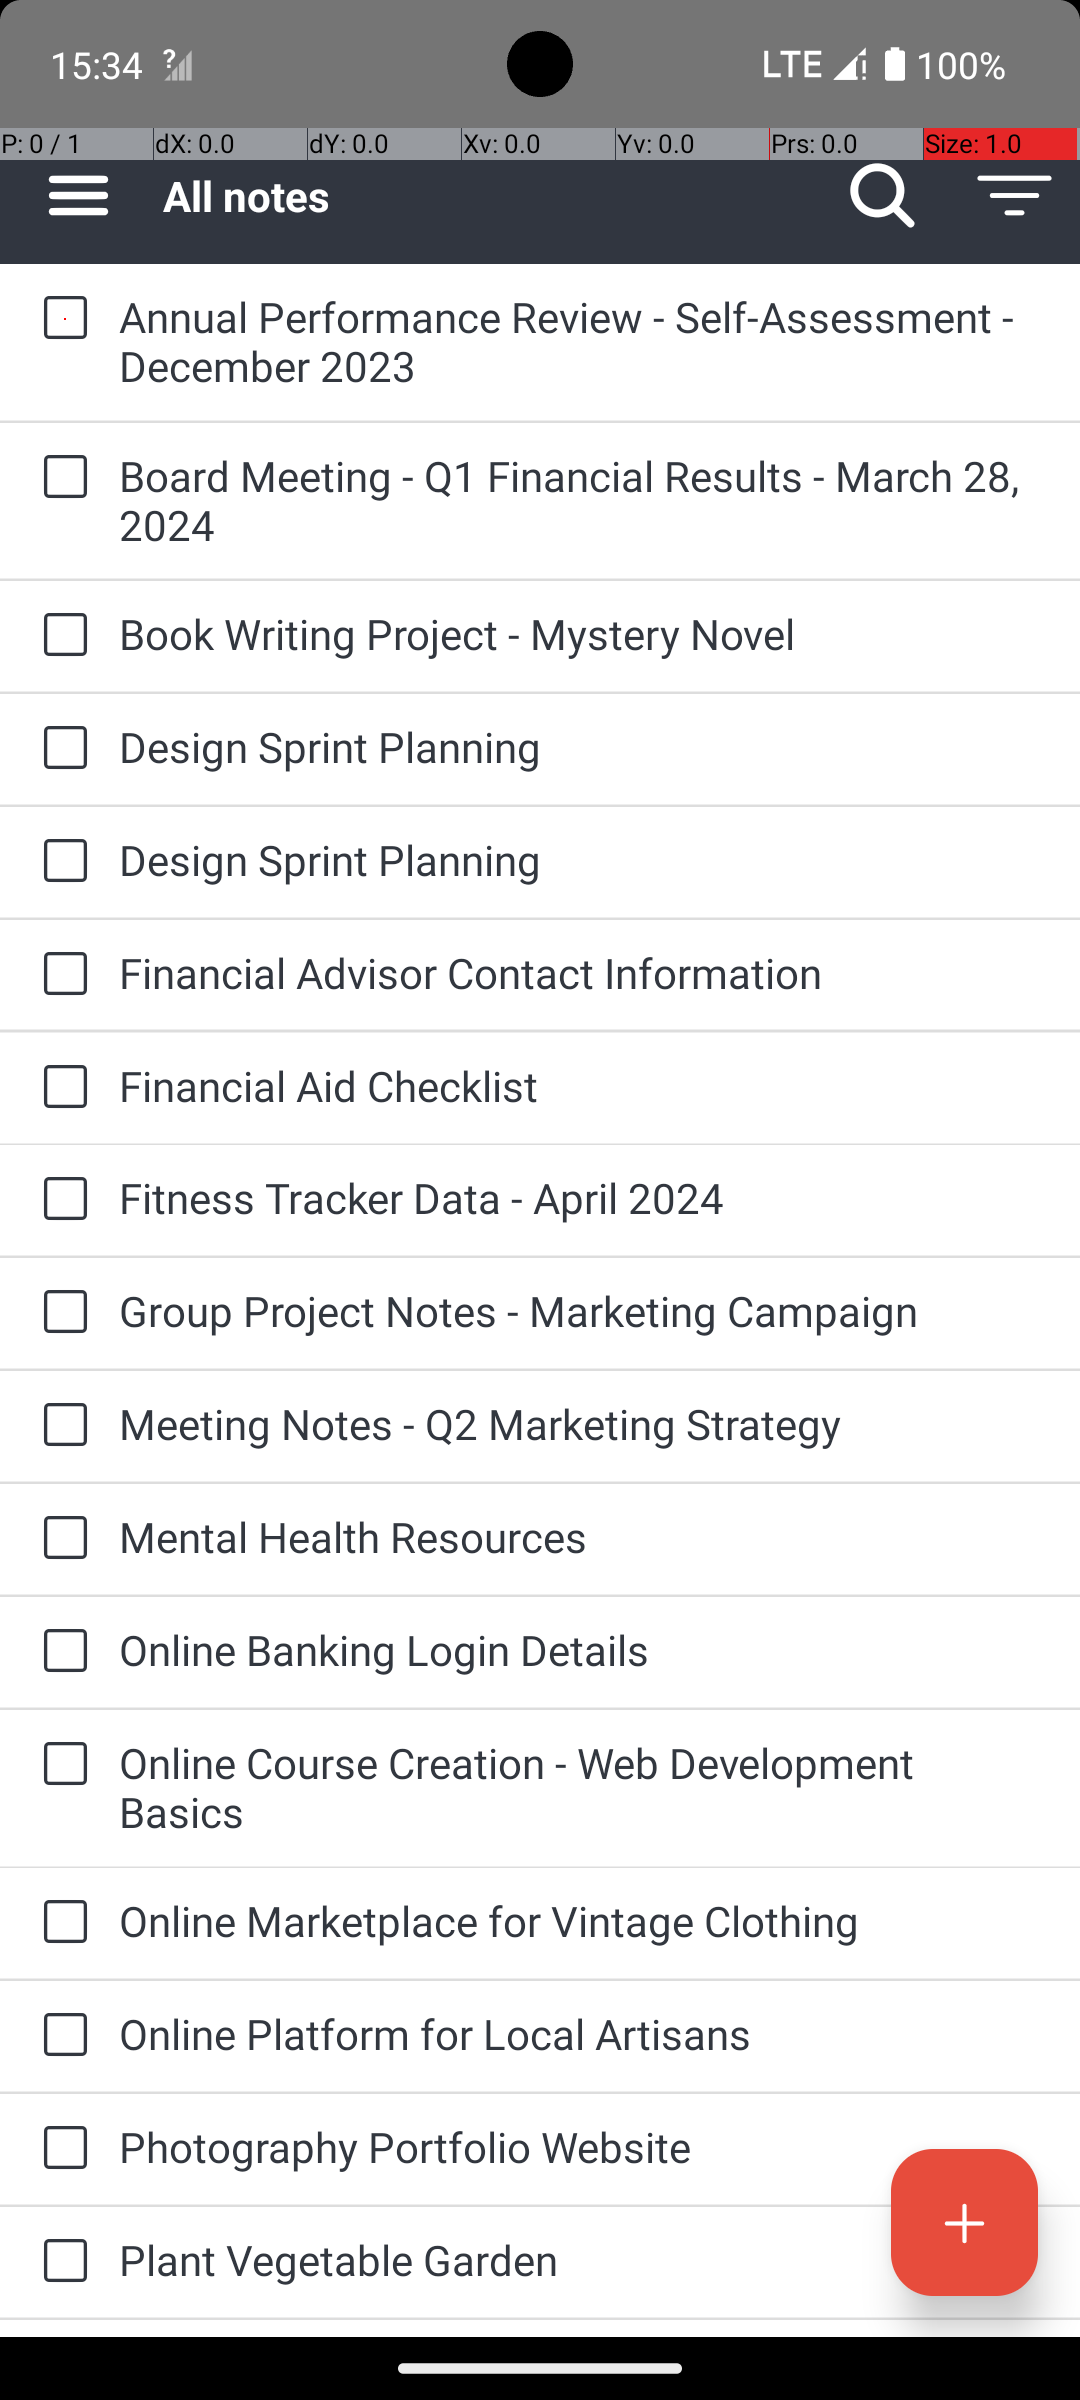  Describe the element at coordinates (60, 1200) in the screenshot. I see `to-do: Fitness Tracker Data - April 2024` at that location.